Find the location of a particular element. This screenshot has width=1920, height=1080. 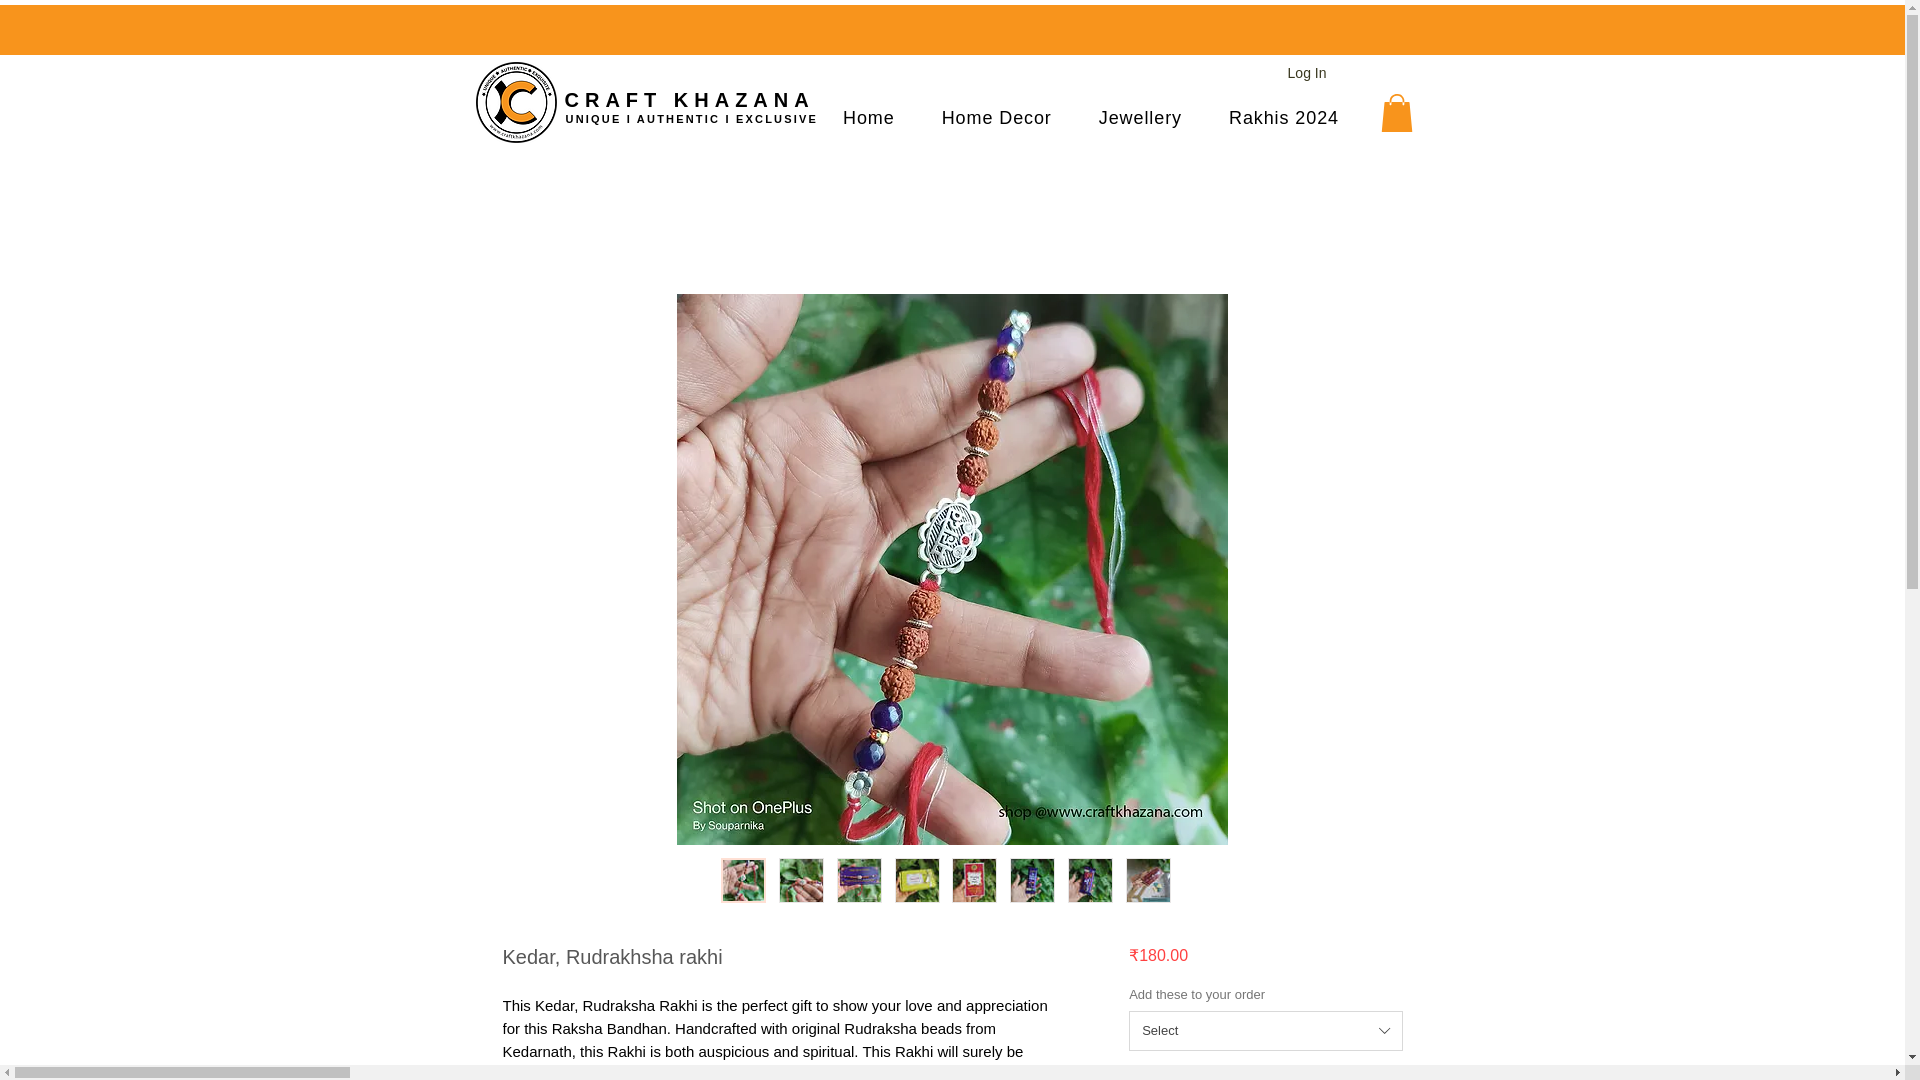

Log In is located at coordinates (1307, 74).